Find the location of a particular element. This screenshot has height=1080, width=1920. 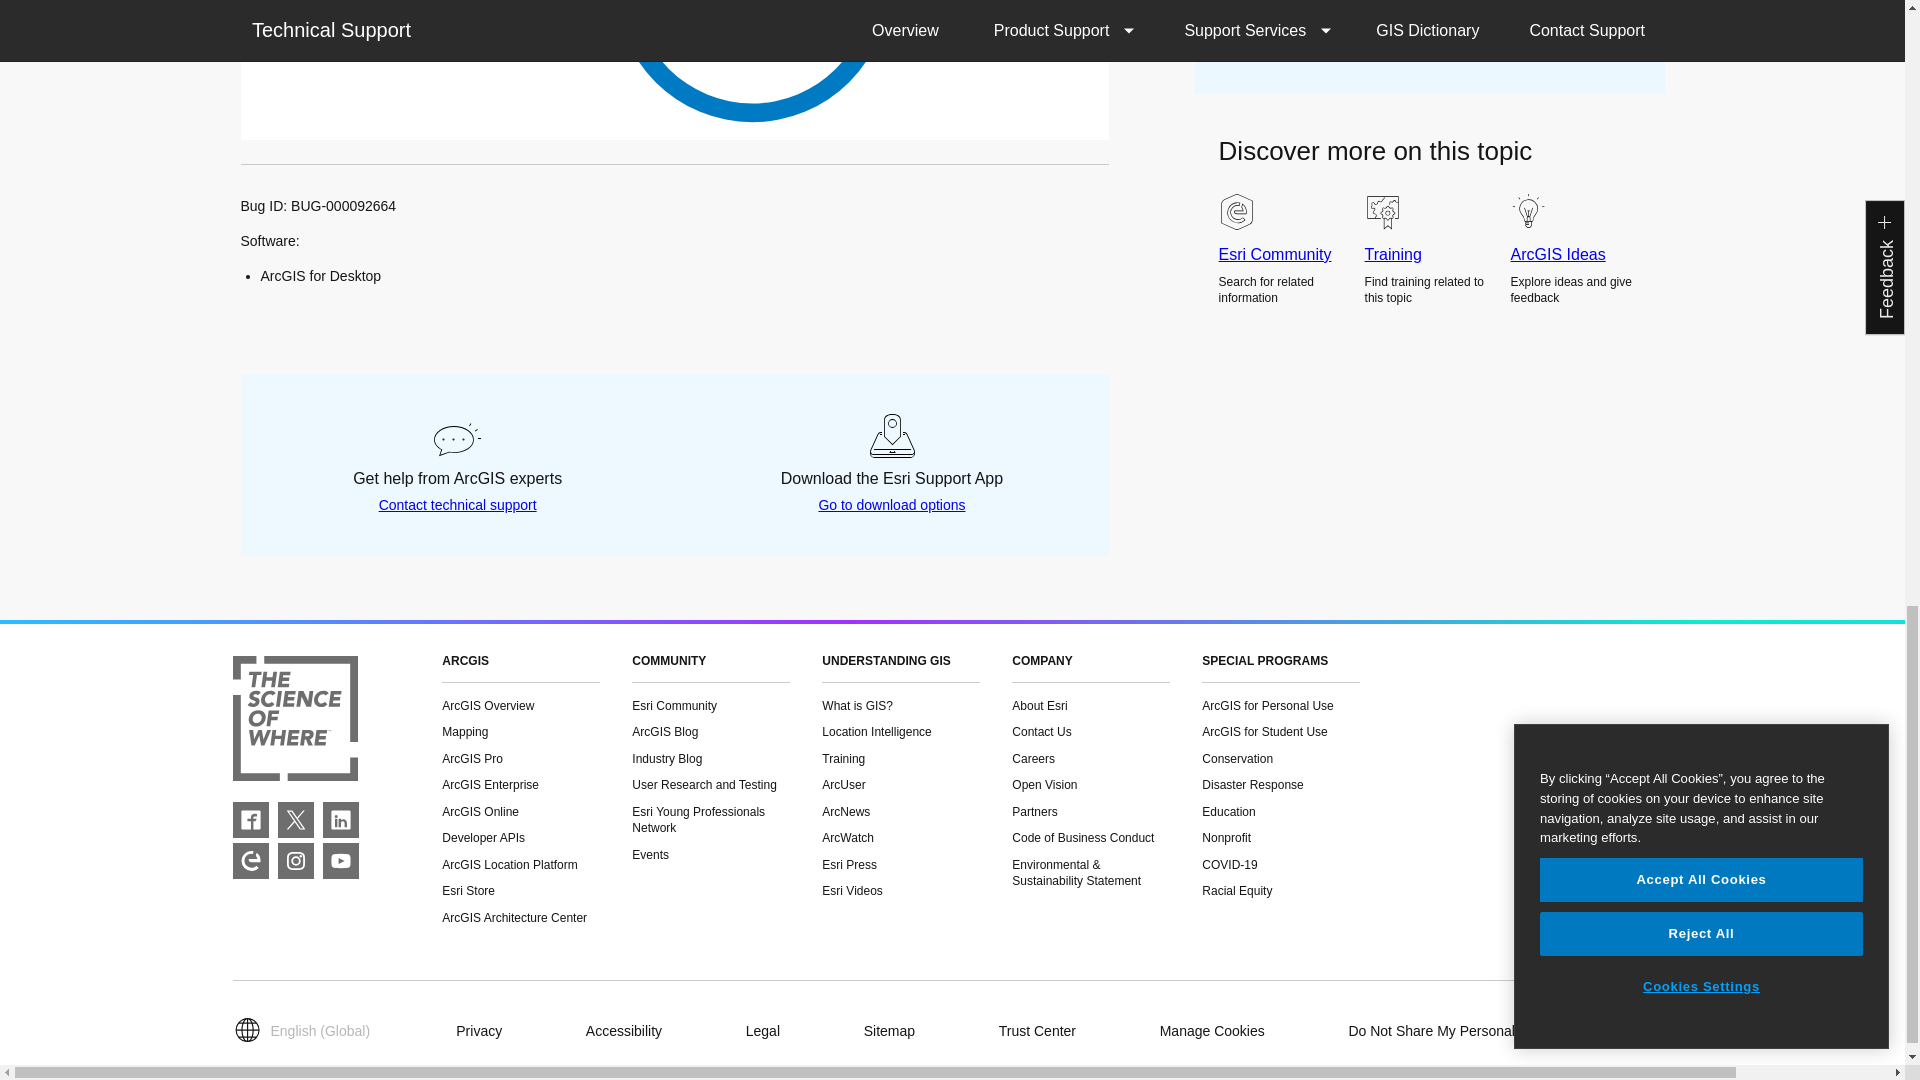

Reference element is located at coordinates (742, 65).